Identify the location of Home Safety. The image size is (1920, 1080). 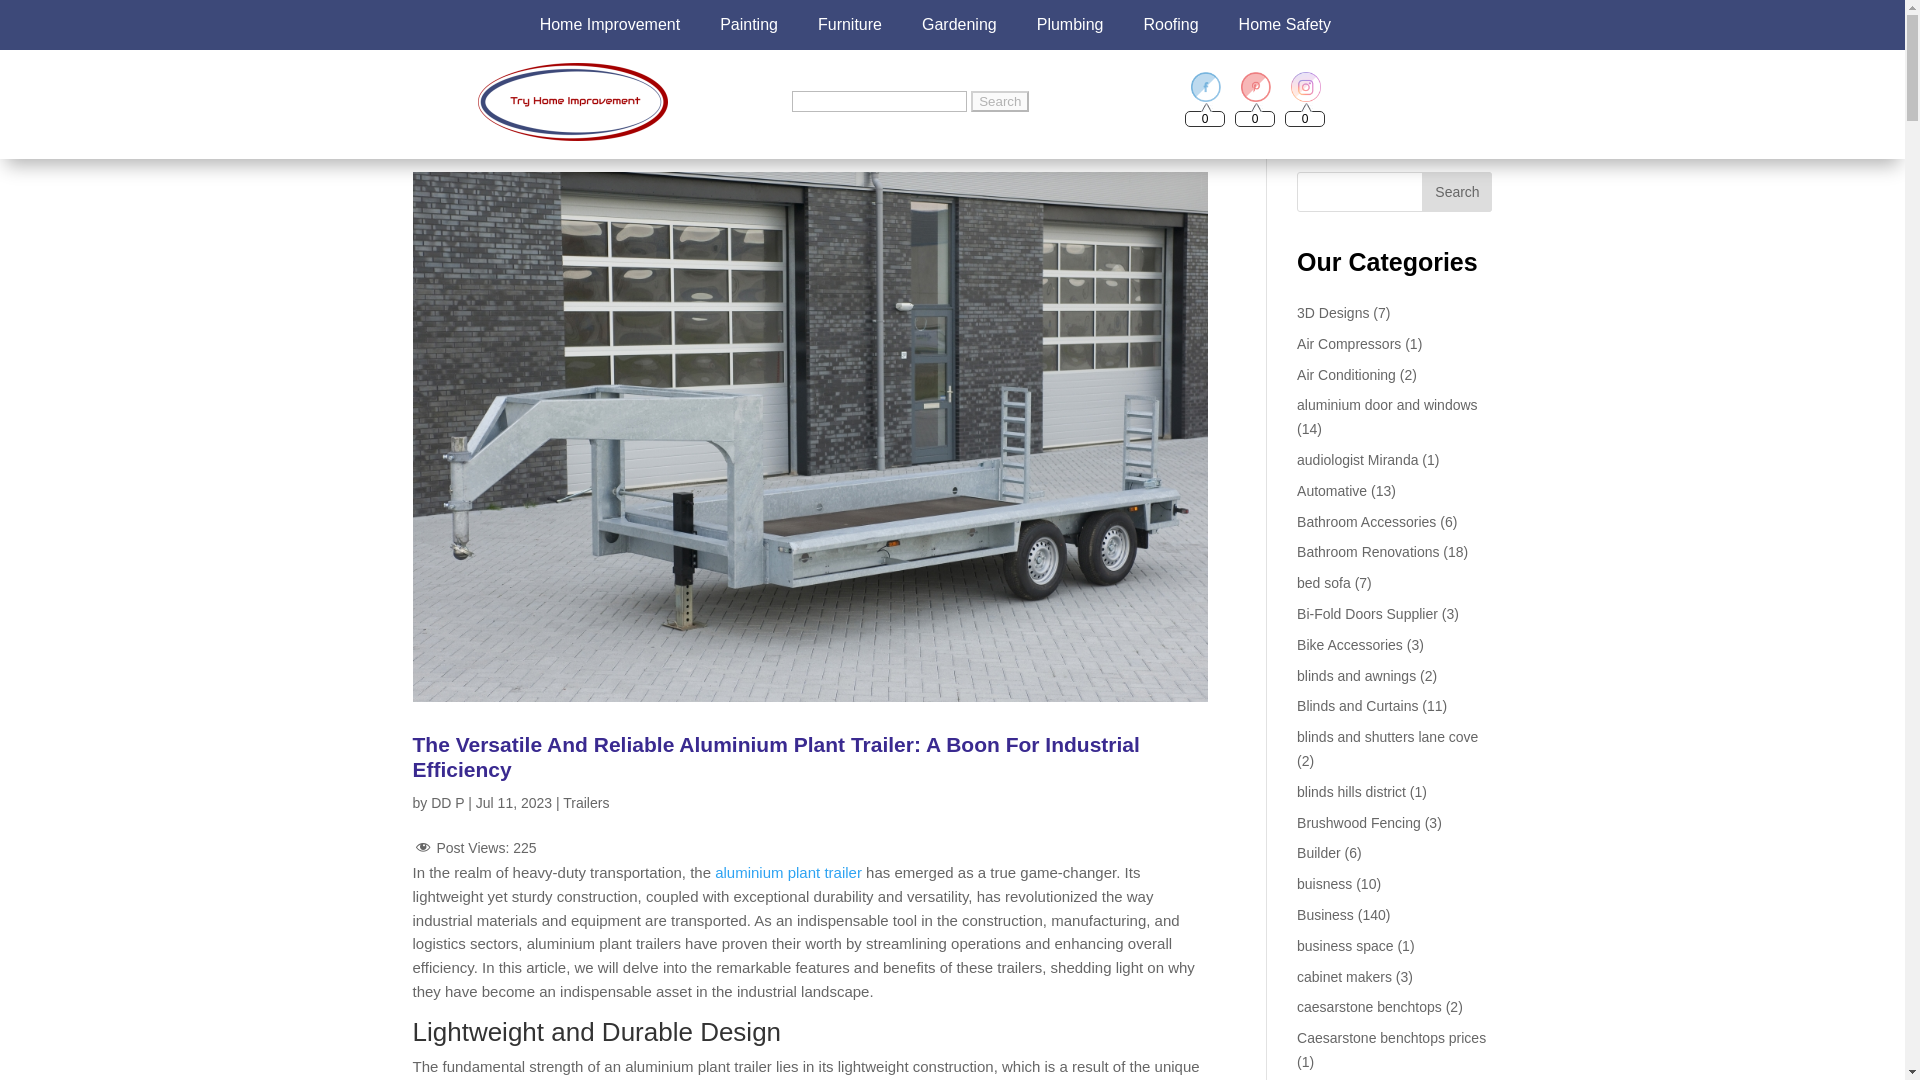
(1285, 24).